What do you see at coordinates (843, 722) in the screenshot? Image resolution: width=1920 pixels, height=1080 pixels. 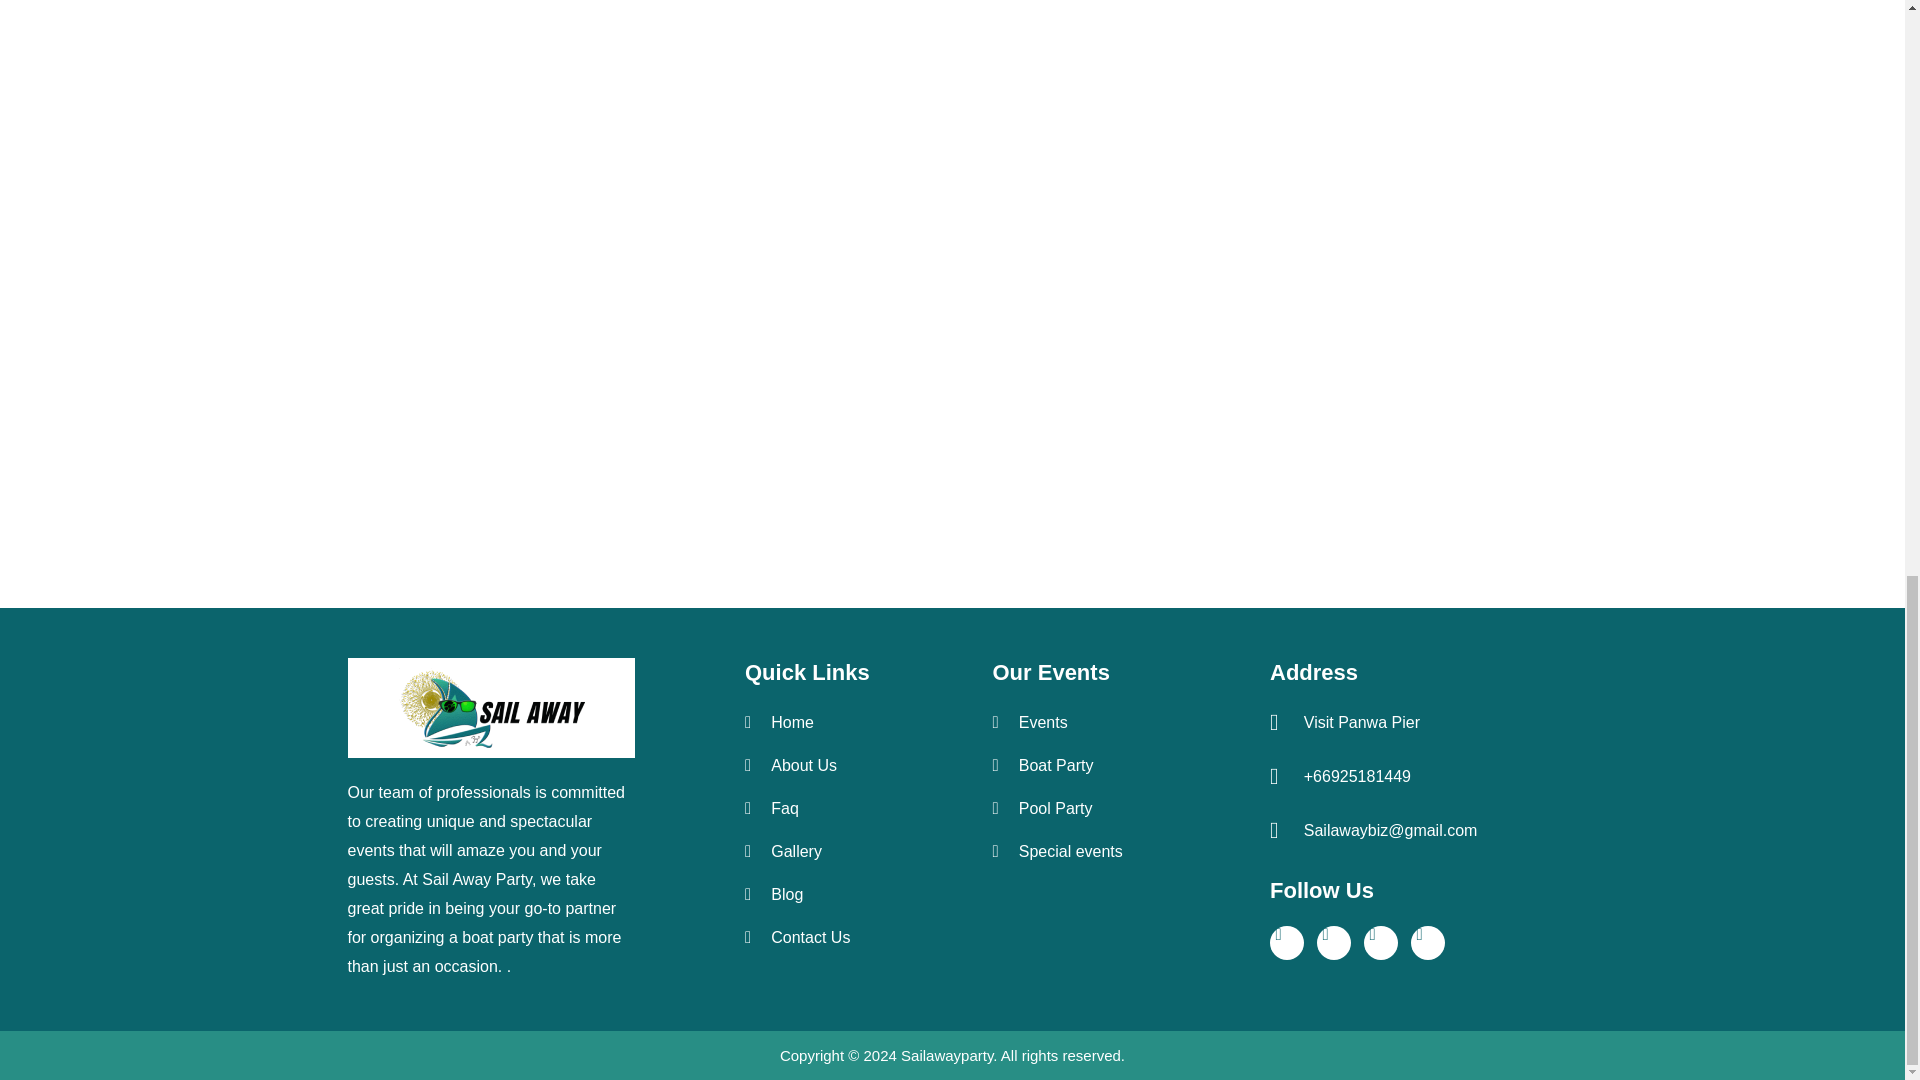 I see `Home` at bounding box center [843, 722].